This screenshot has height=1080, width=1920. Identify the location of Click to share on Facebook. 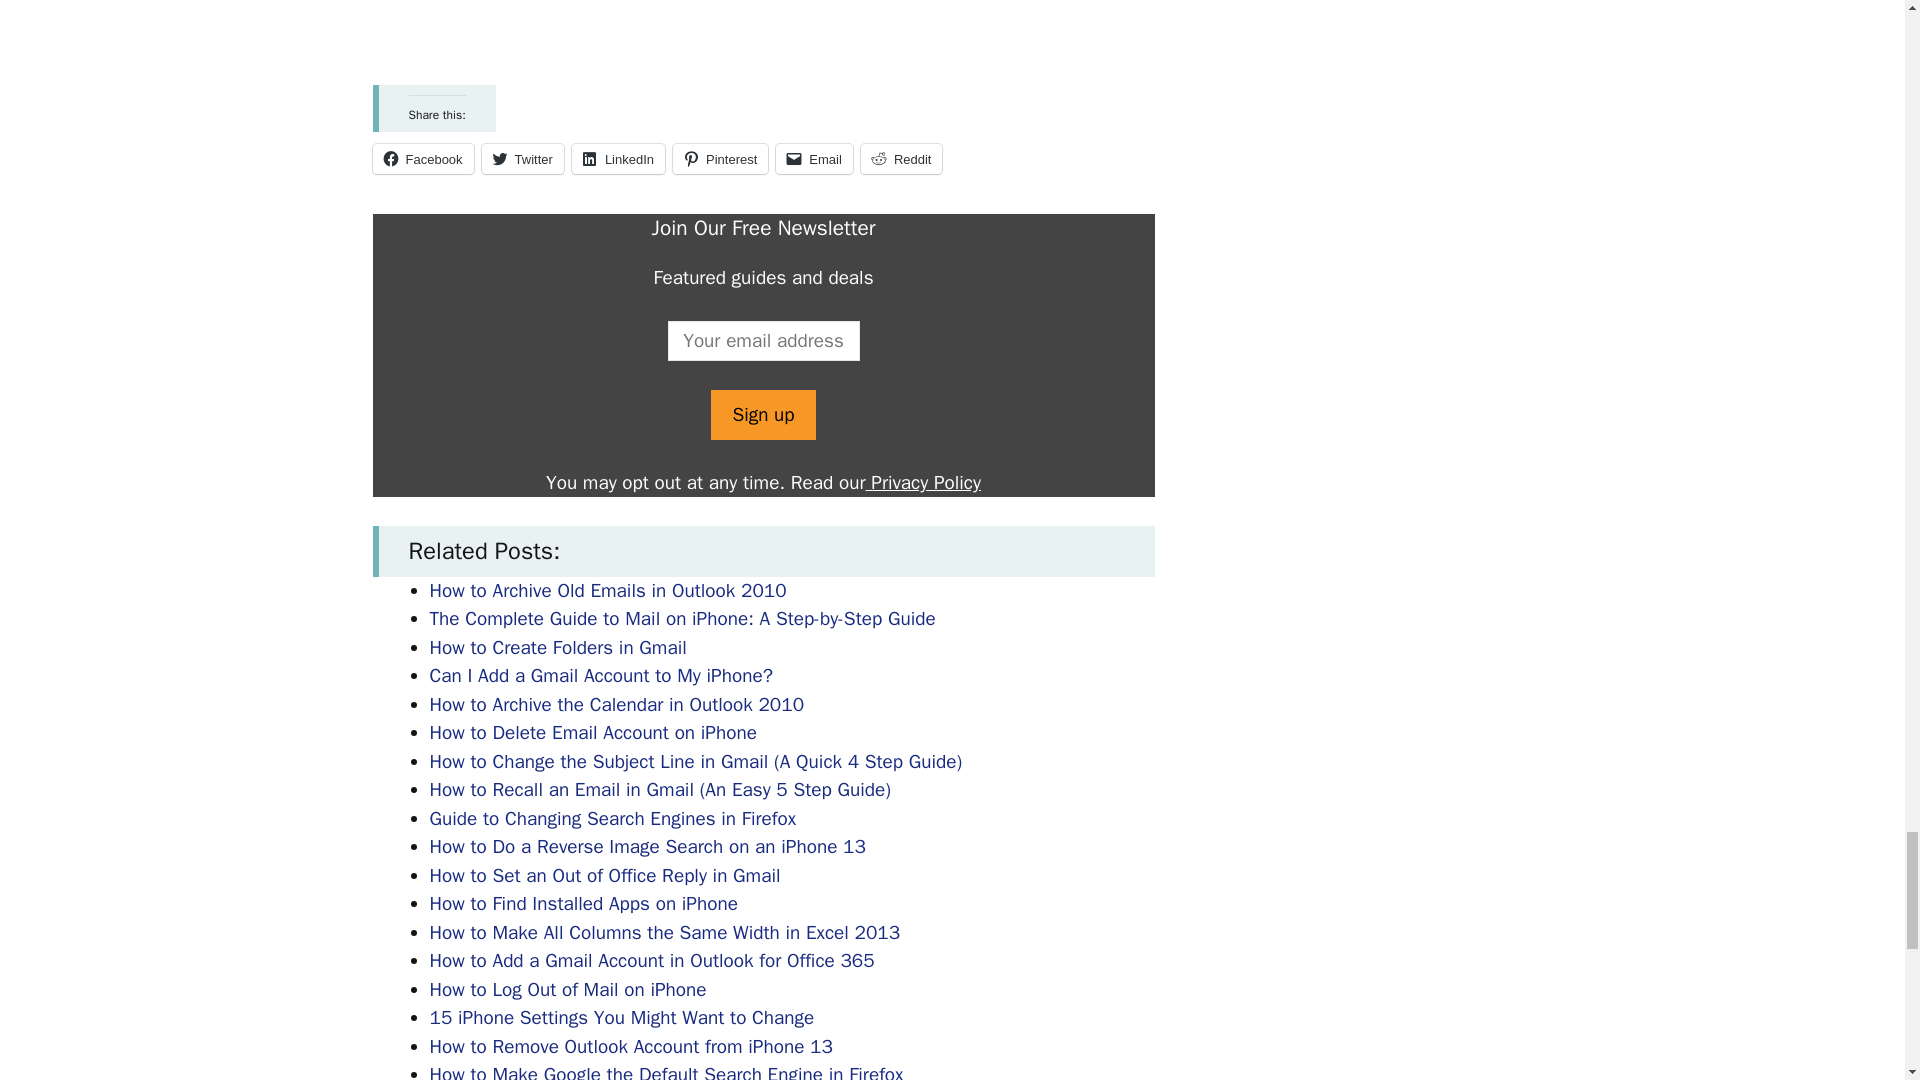
(422, 158).